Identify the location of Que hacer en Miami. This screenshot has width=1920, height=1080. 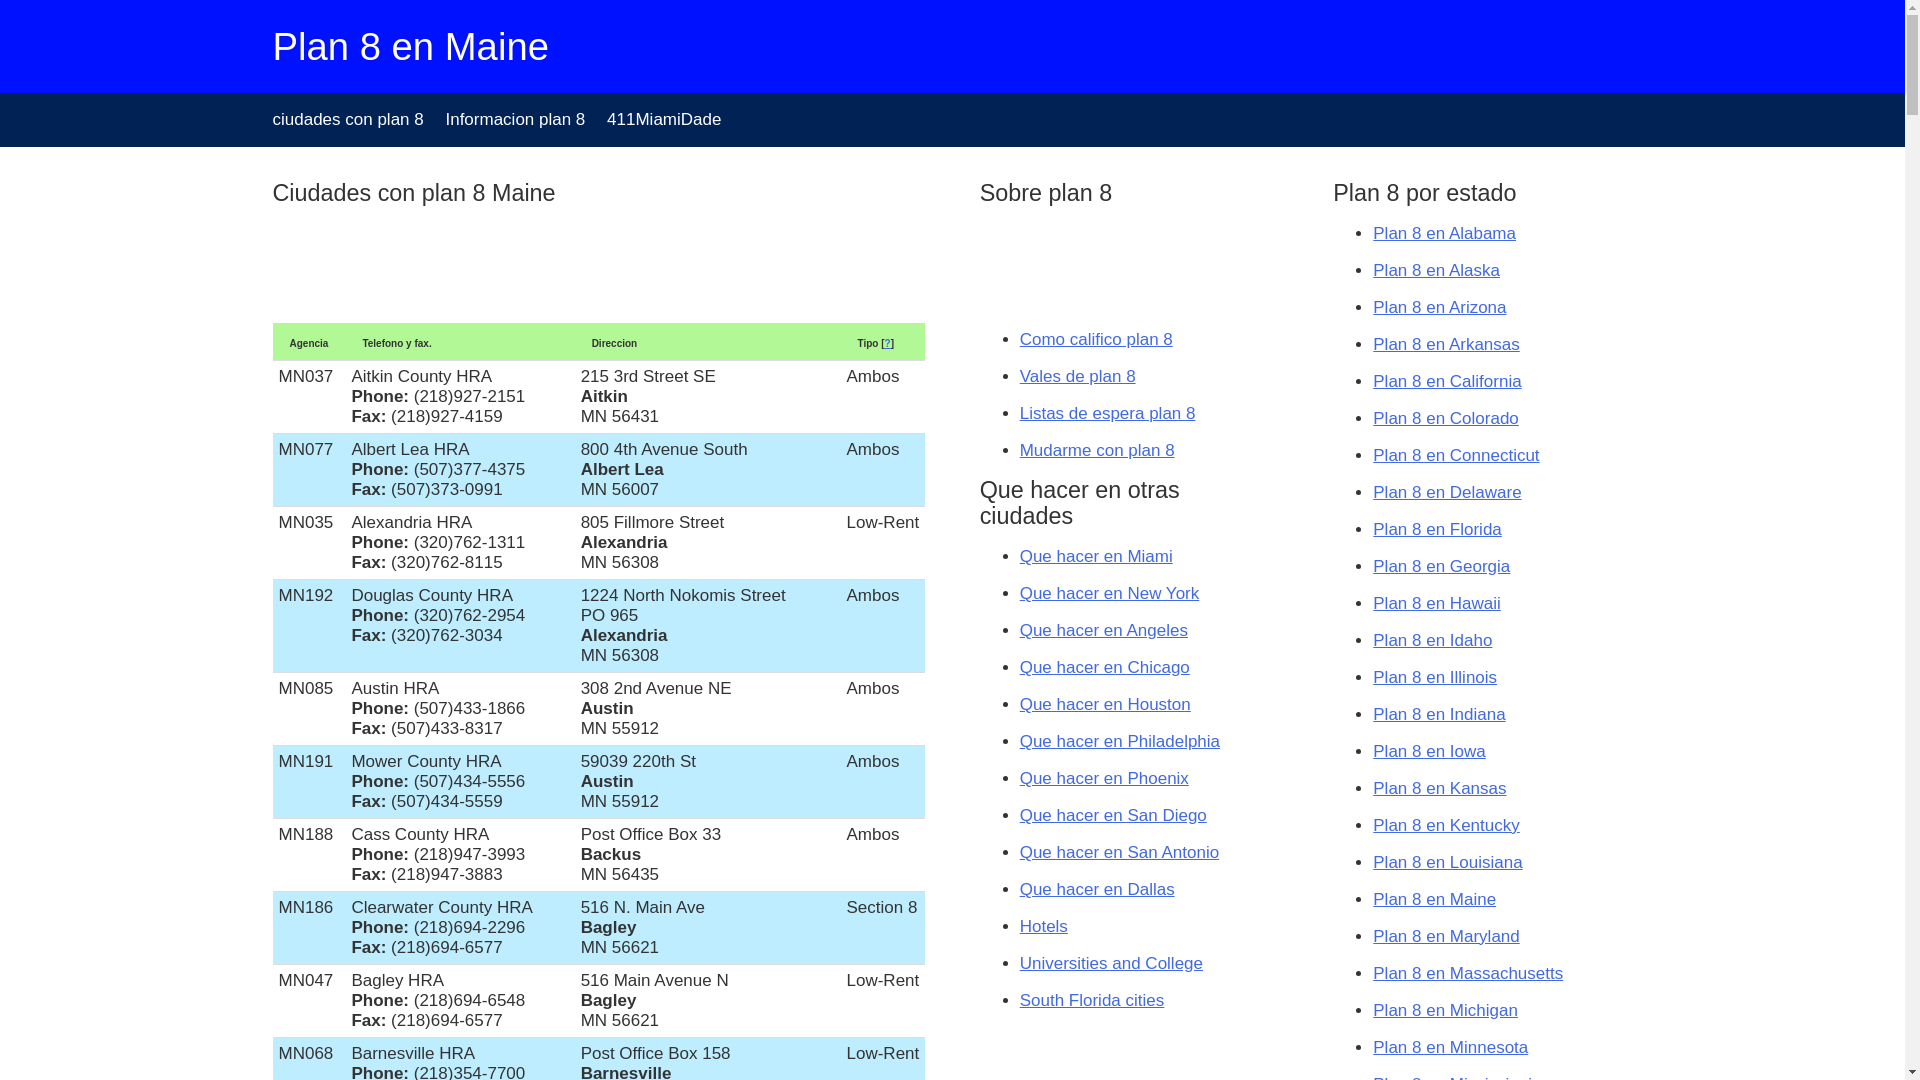
(1096, 556).